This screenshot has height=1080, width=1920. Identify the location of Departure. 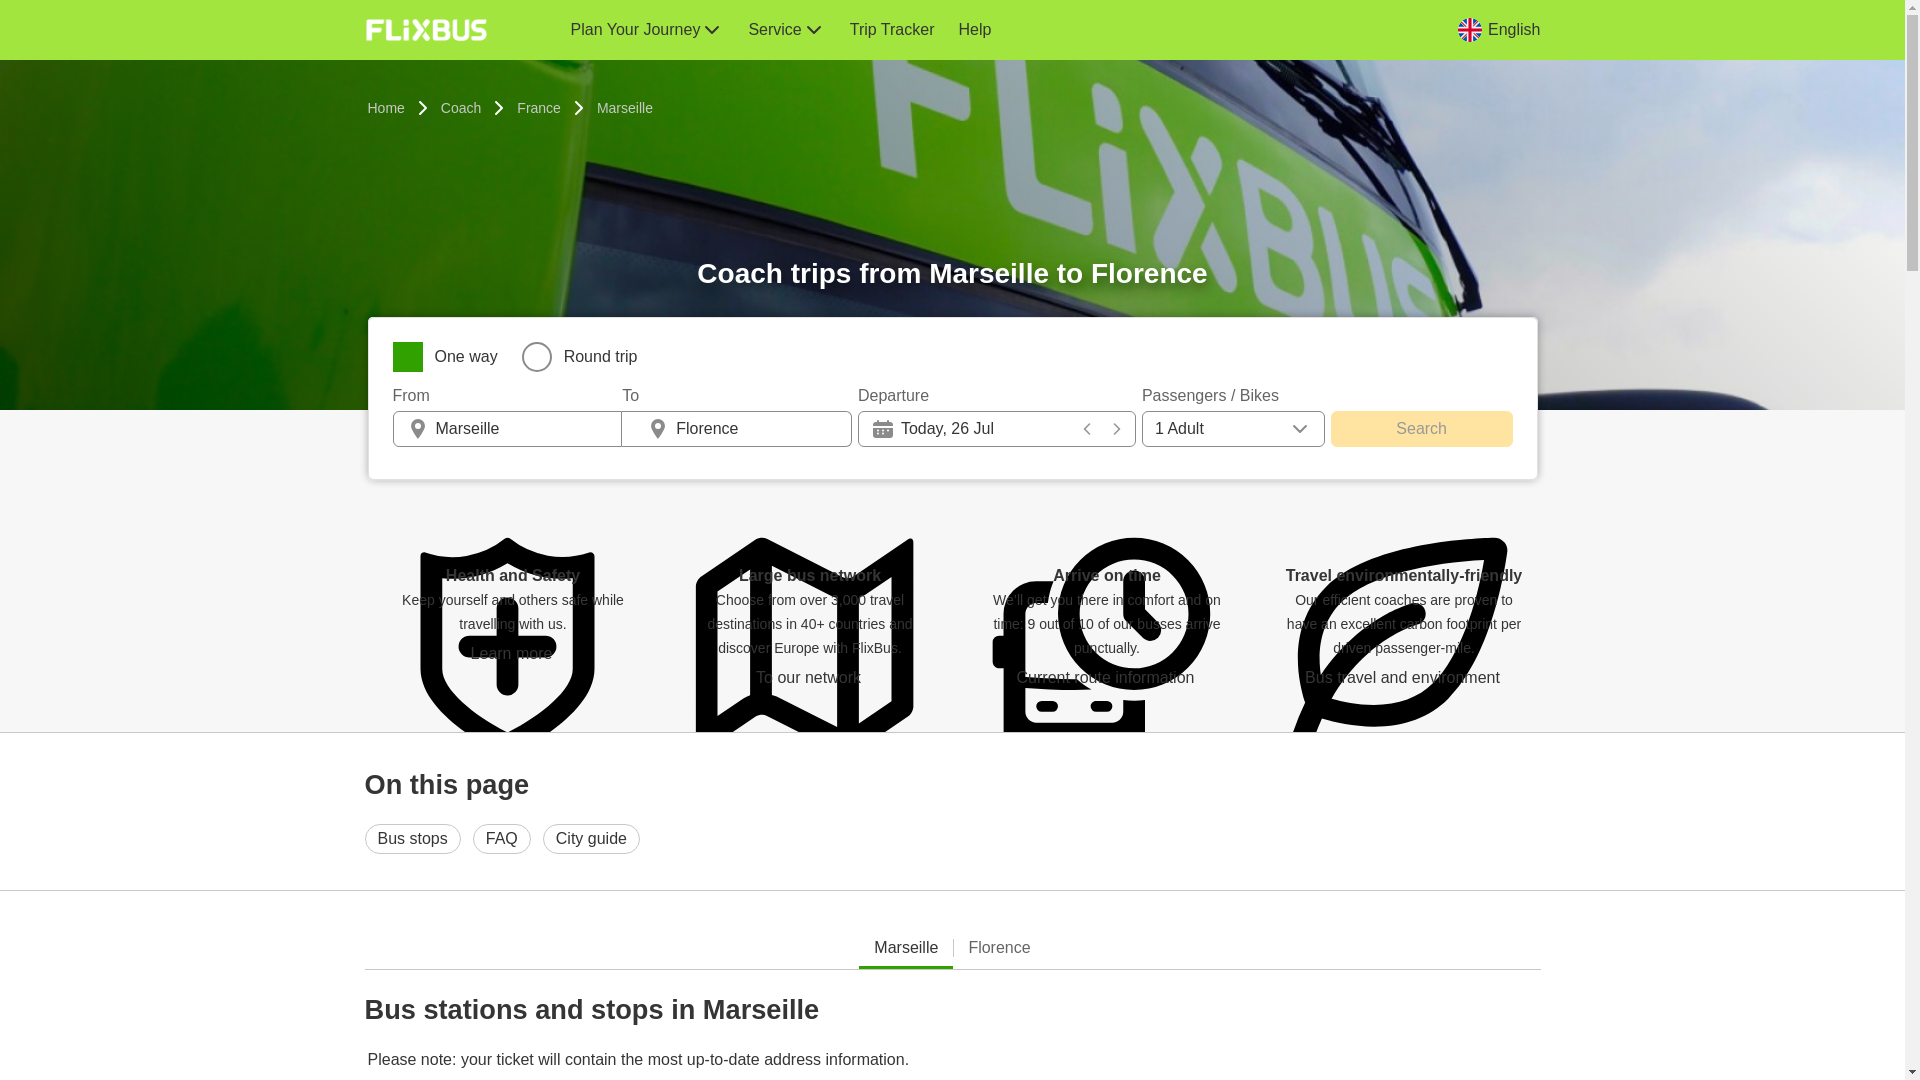
(997, 396).